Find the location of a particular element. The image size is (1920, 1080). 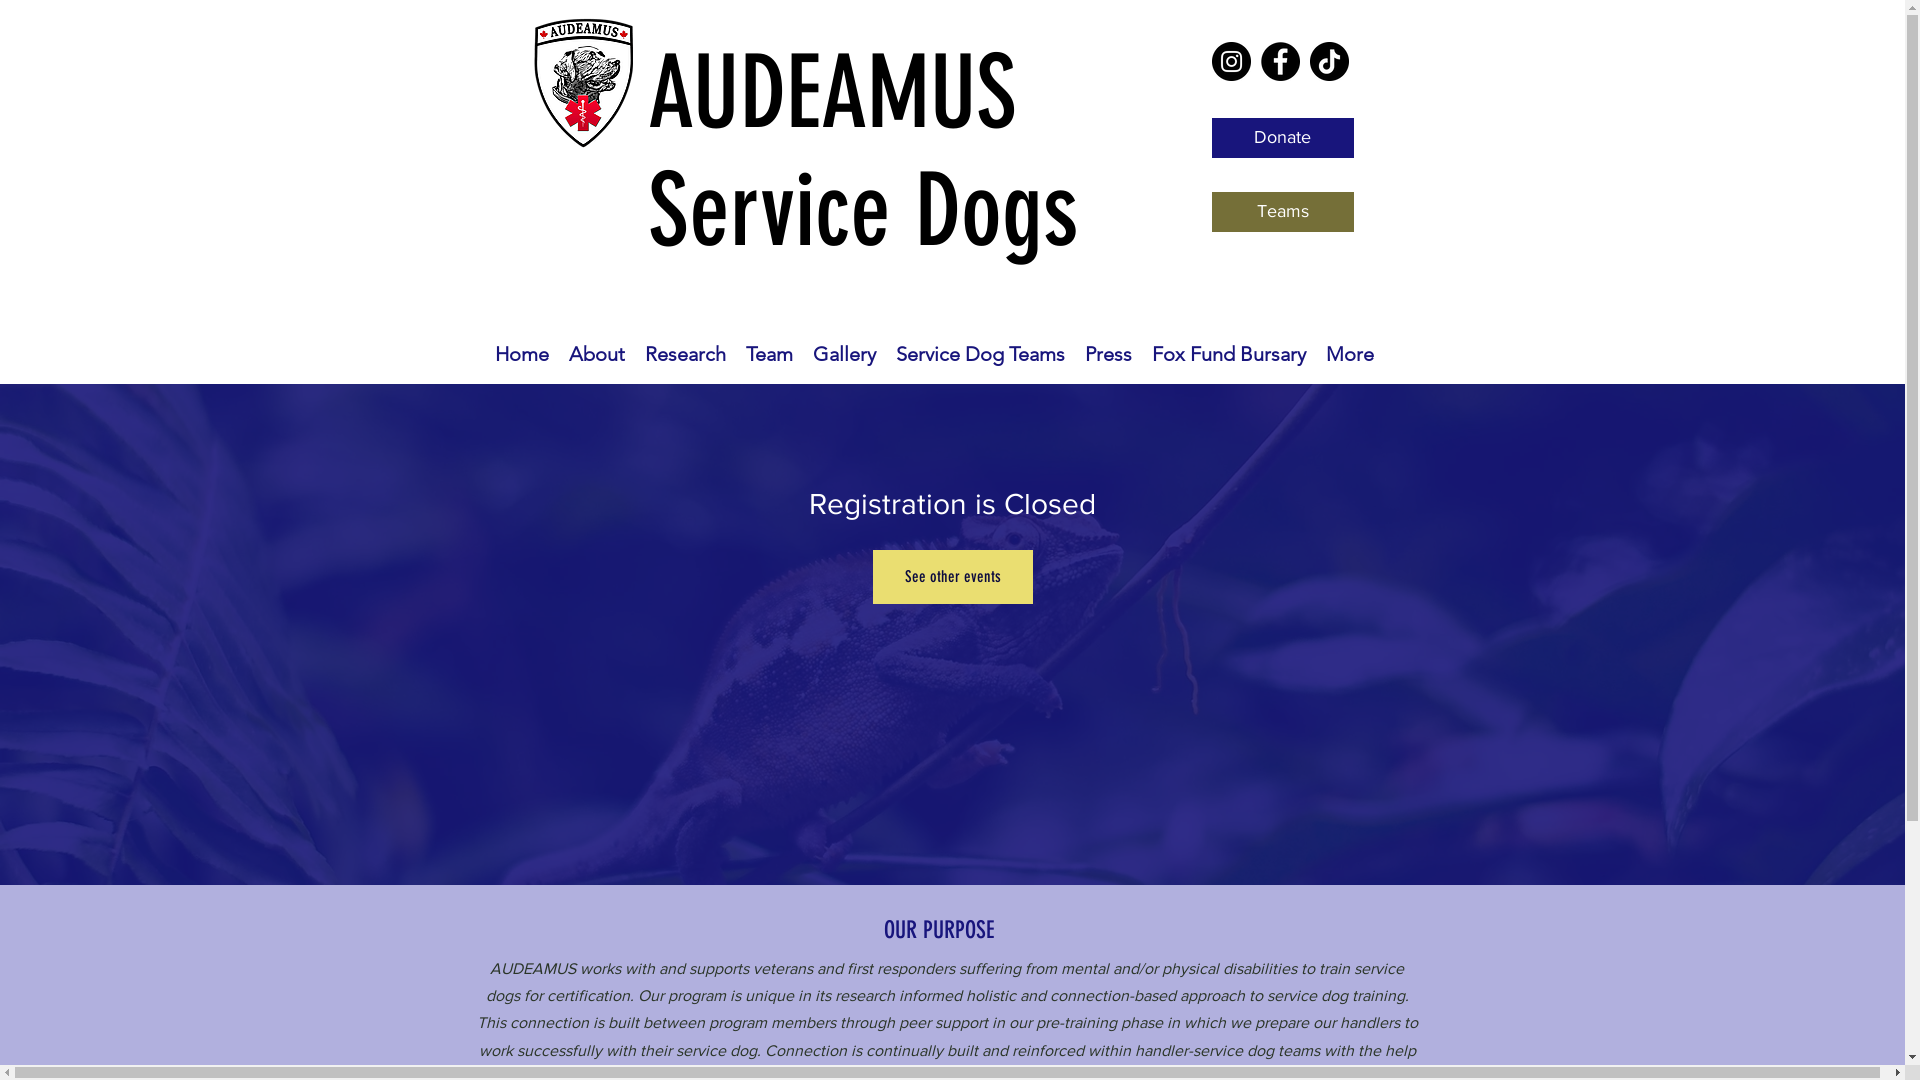

Teams is located at coordinates (1283, 212).